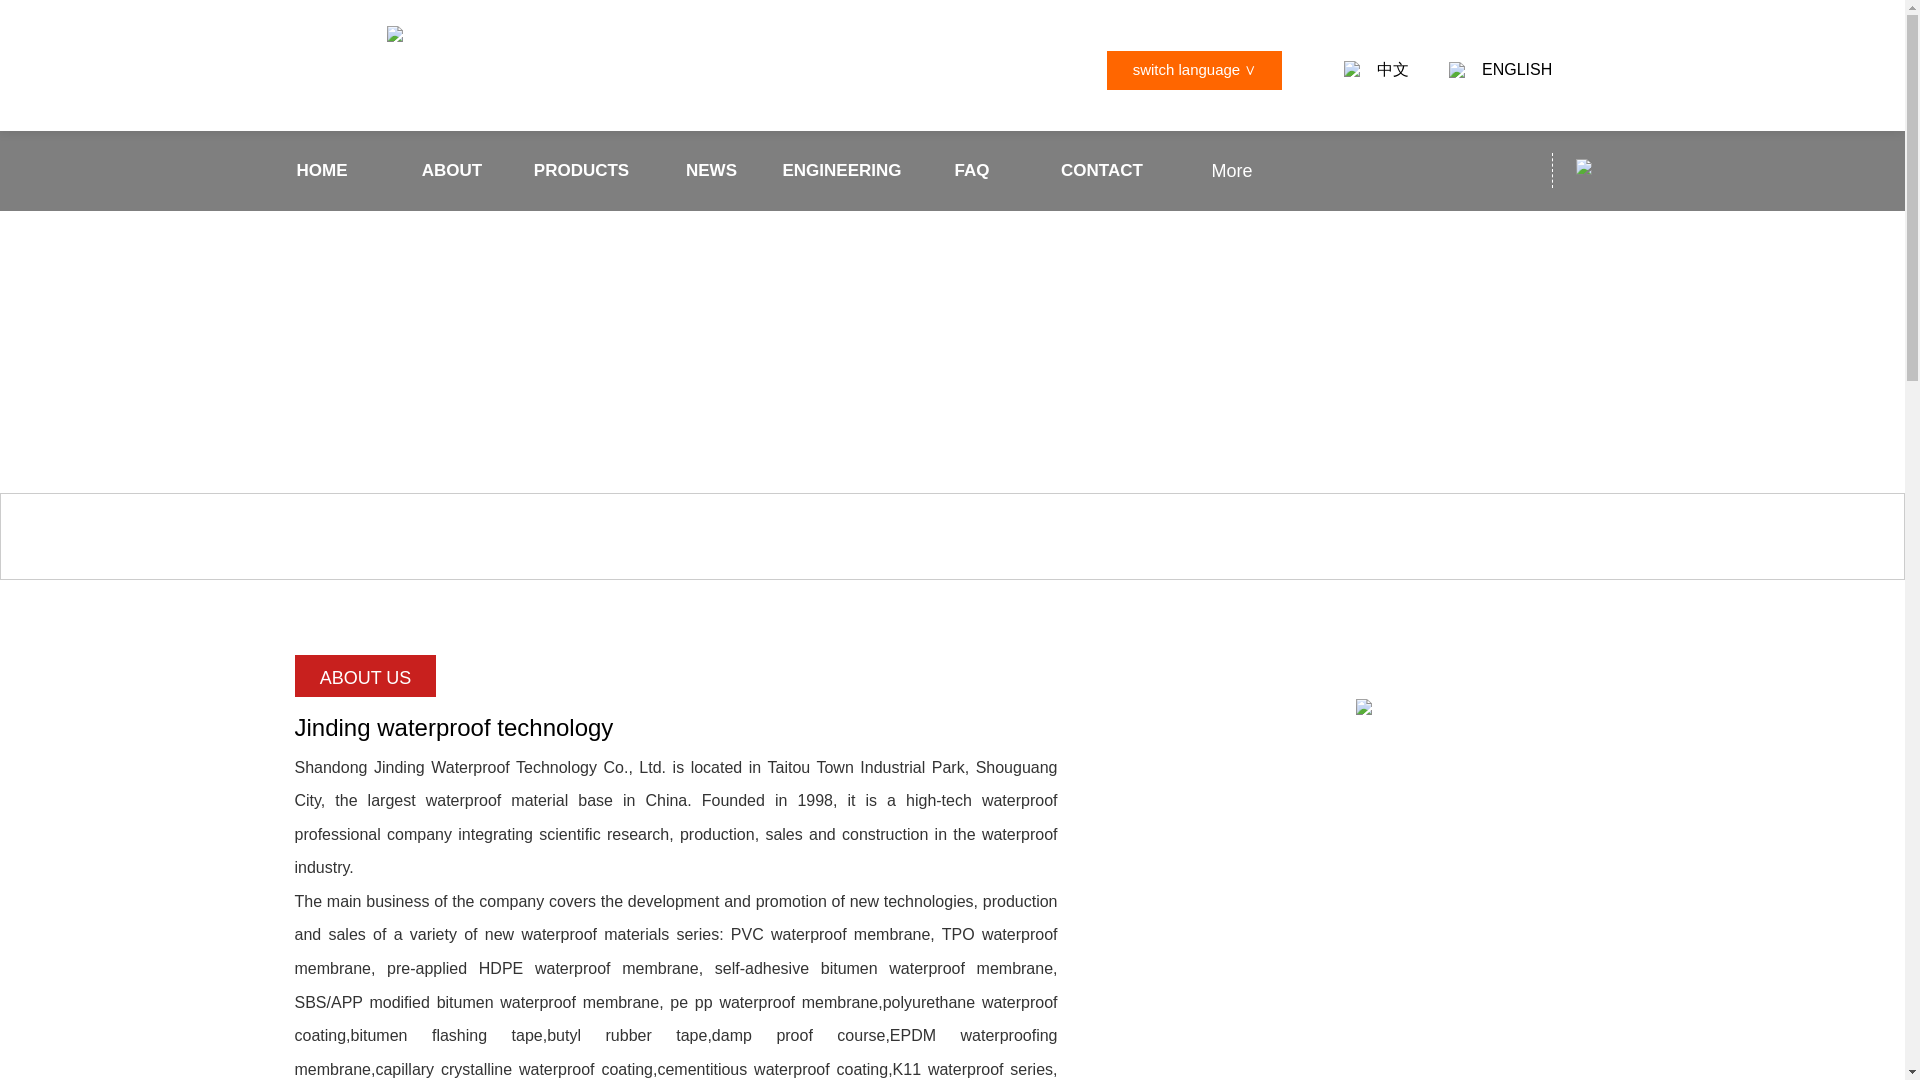 This screenshot has height=1080, width=1920. I want to click on ENGLISH, so click(1516, 70).